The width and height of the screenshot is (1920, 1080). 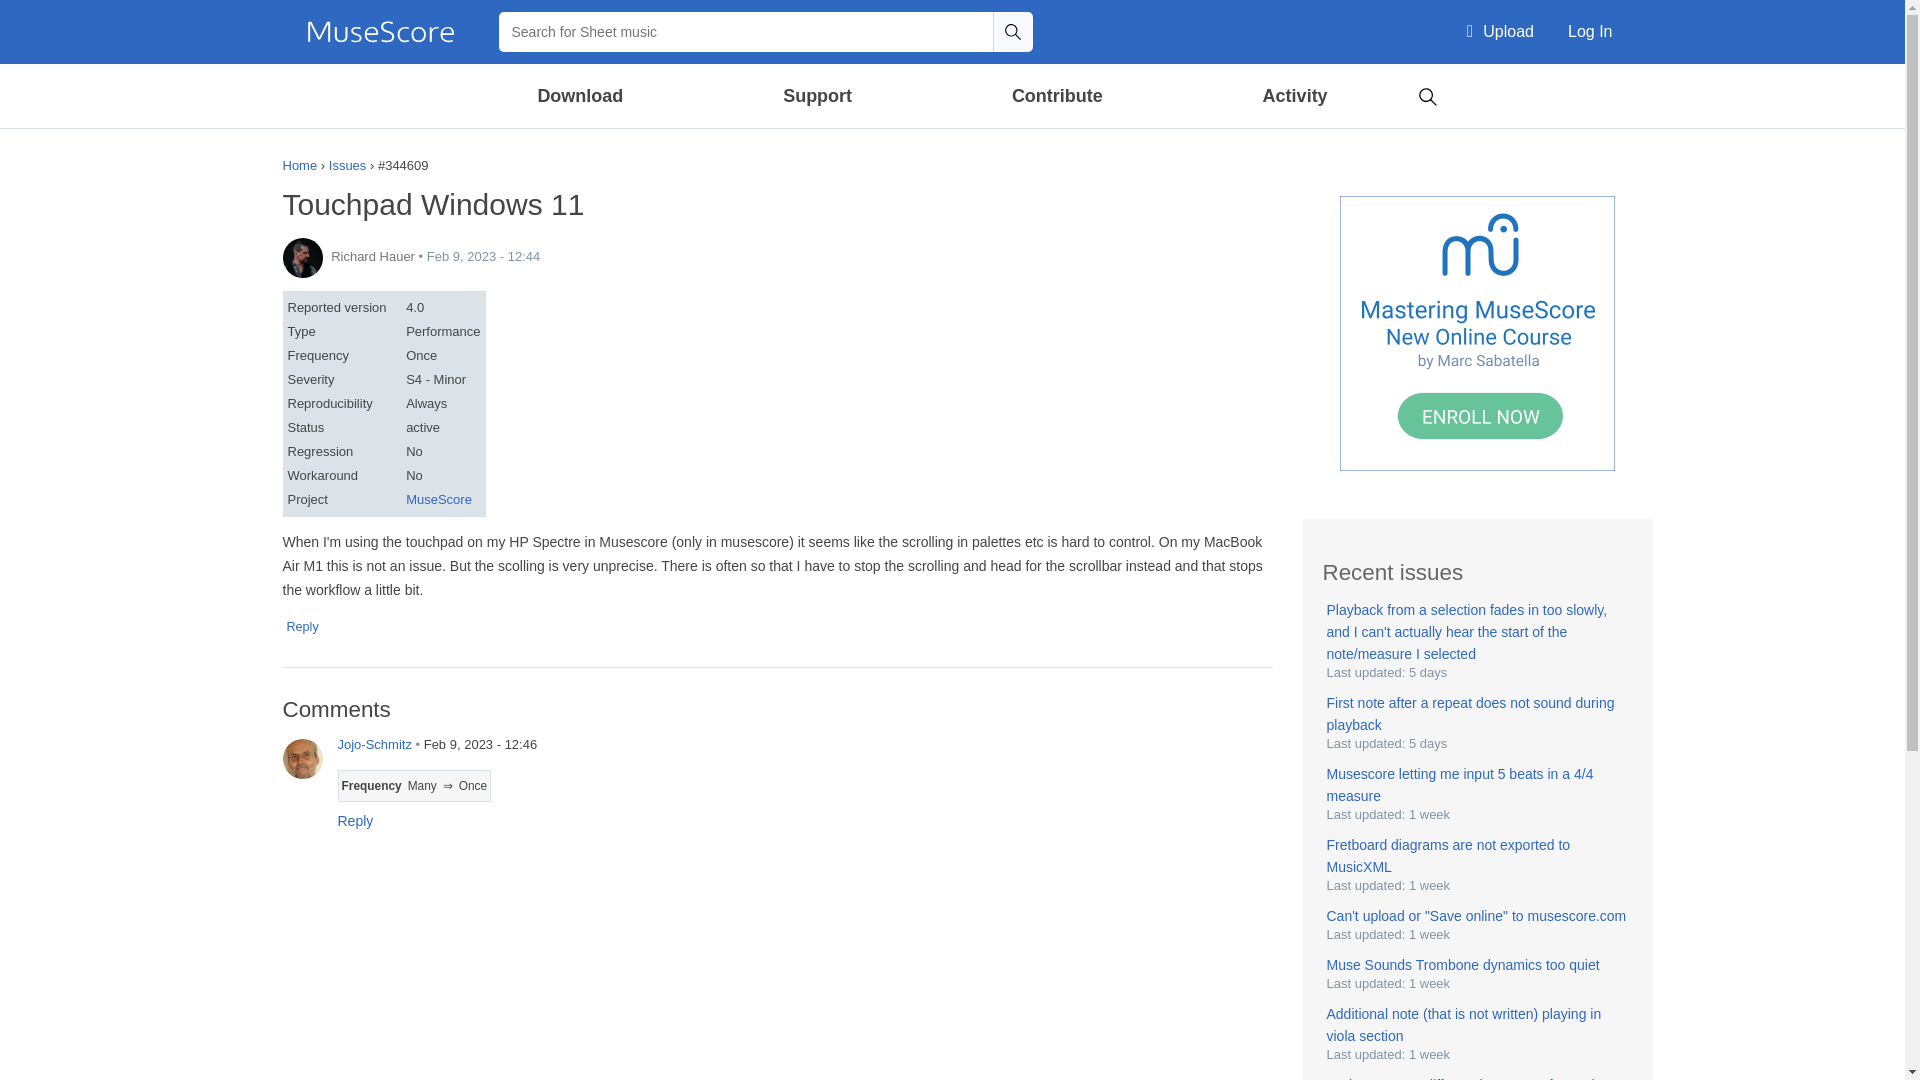 I want to click on Search, so click(x=1427, y=94).